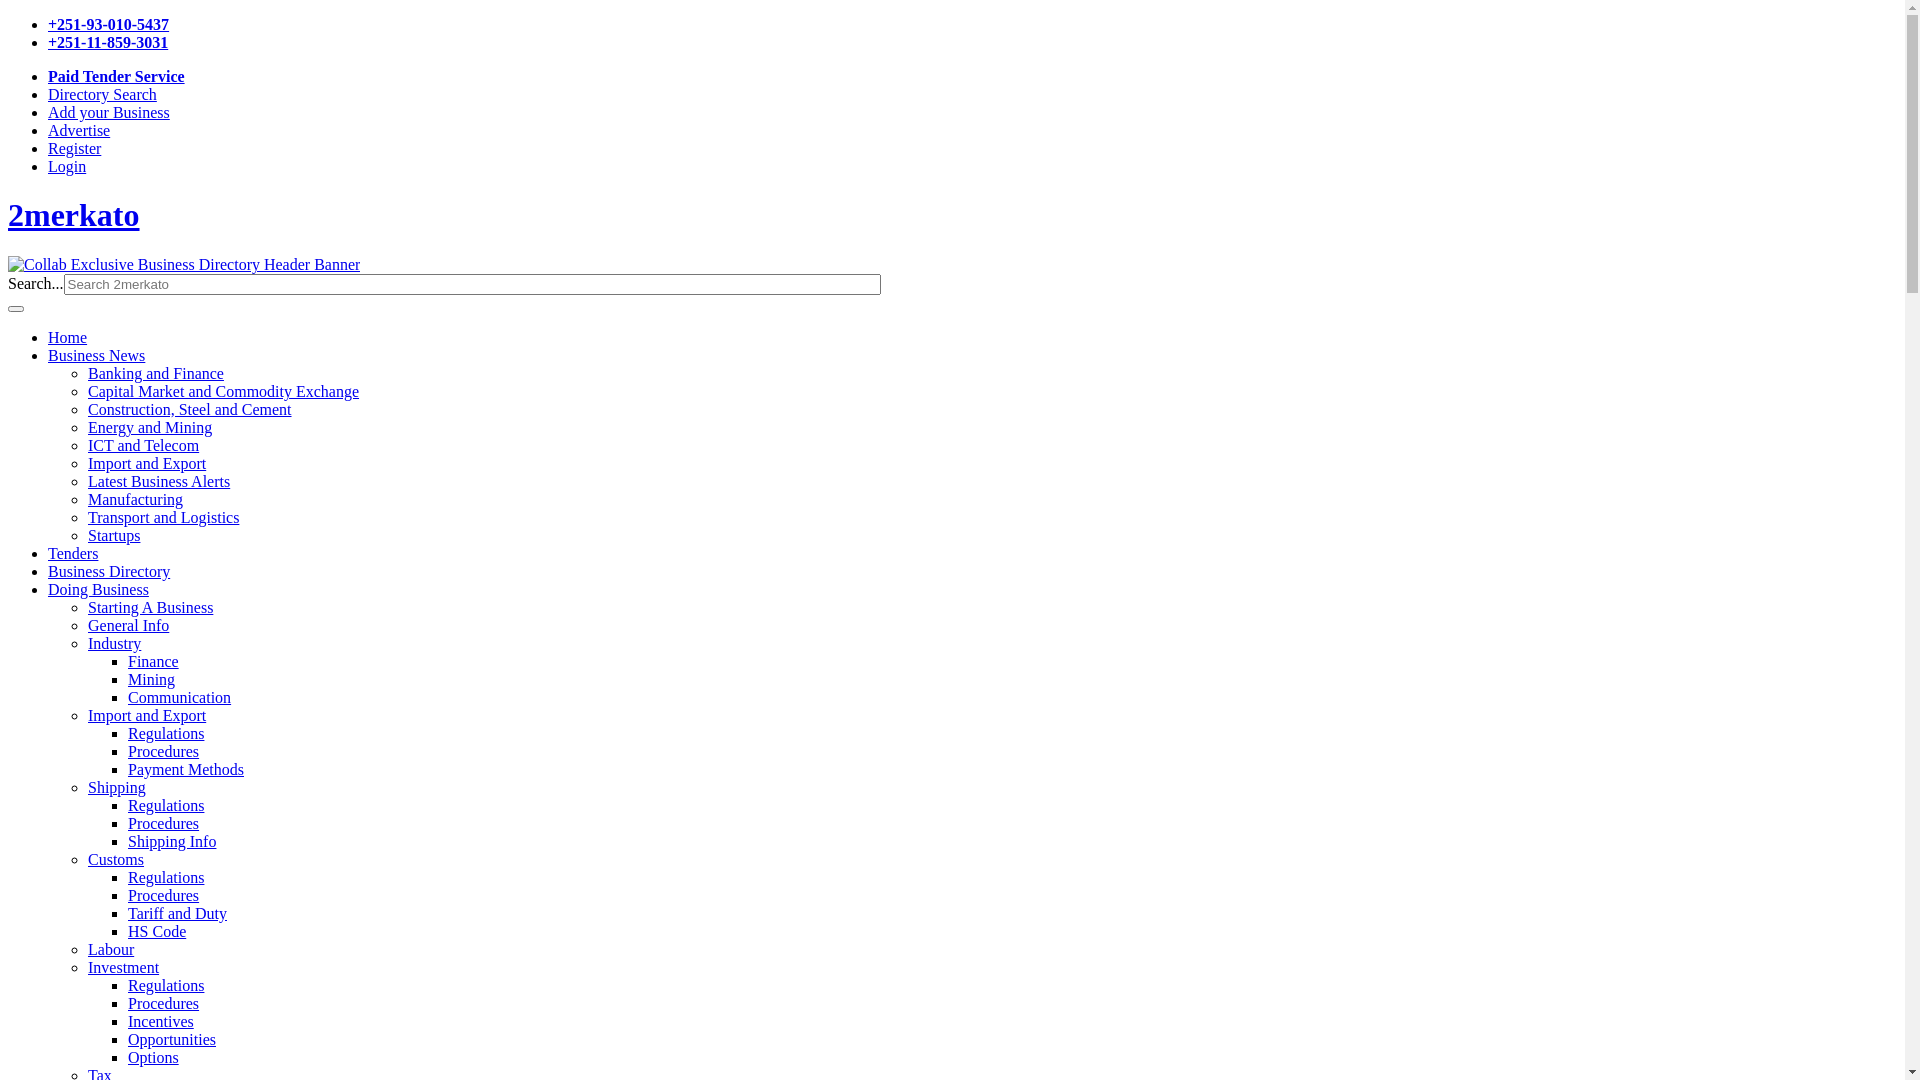 This screenshot has width=1920, height=1080. What do you see at coordinates (68, 338) in the screenshot?
I see `Home` at bounding box center [68, 338].